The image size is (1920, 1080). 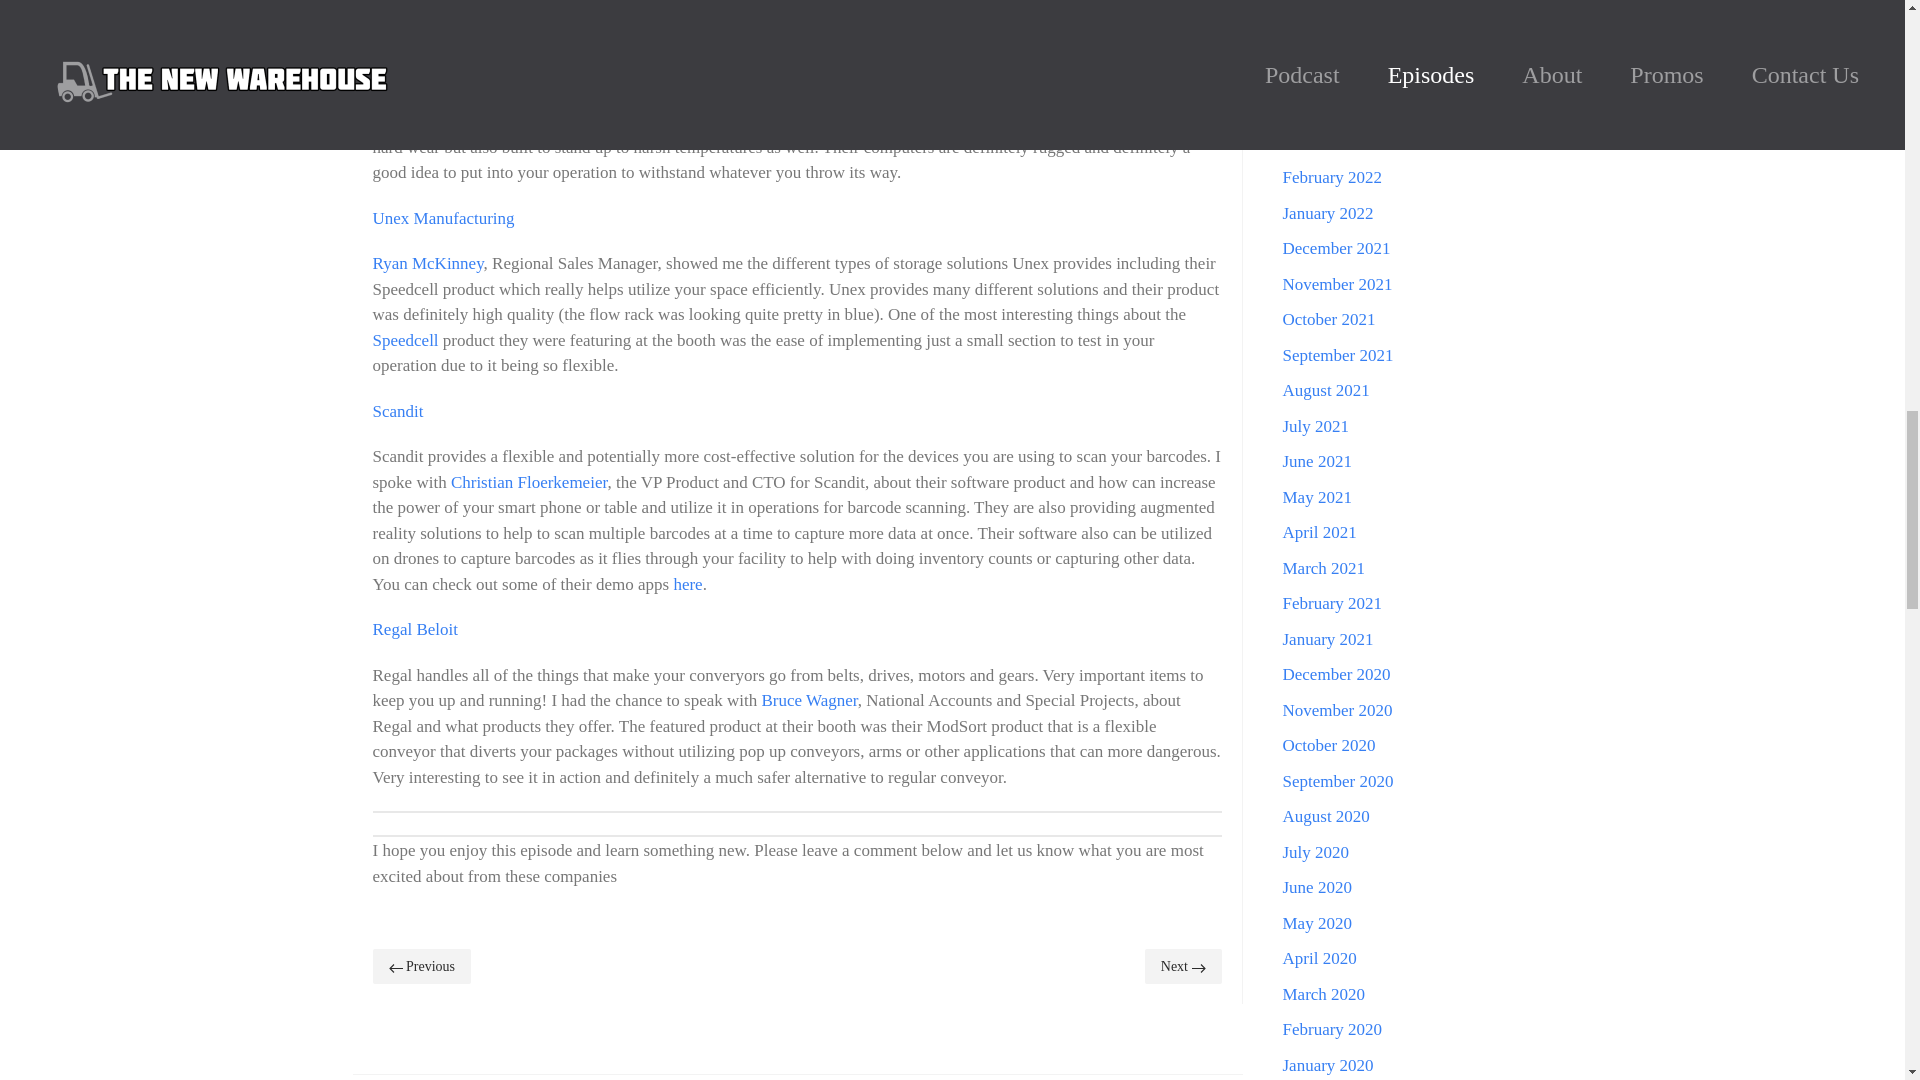 What do you see at coordinates (397, 411) in the screenshot?
I see `Scandit` at bounding box center [397, 411].